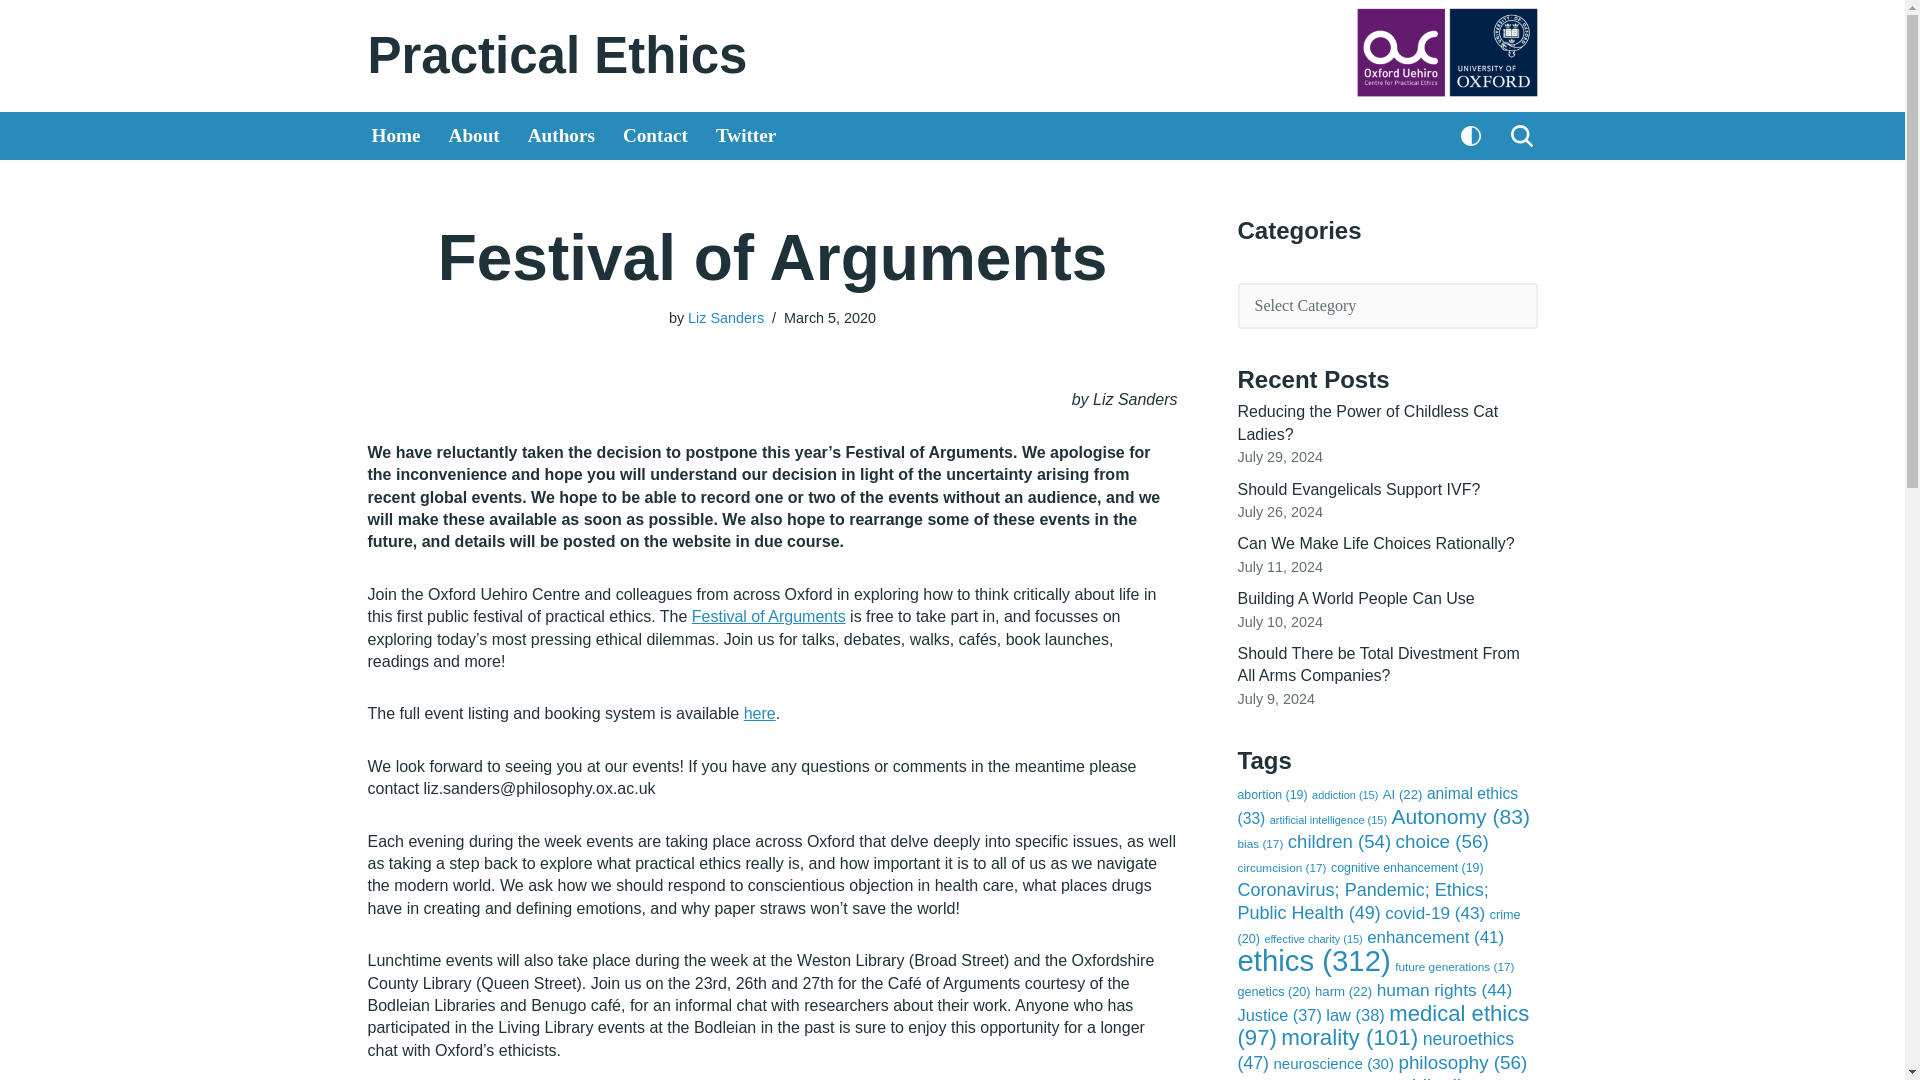  I want to click on here, so click(760, 714).